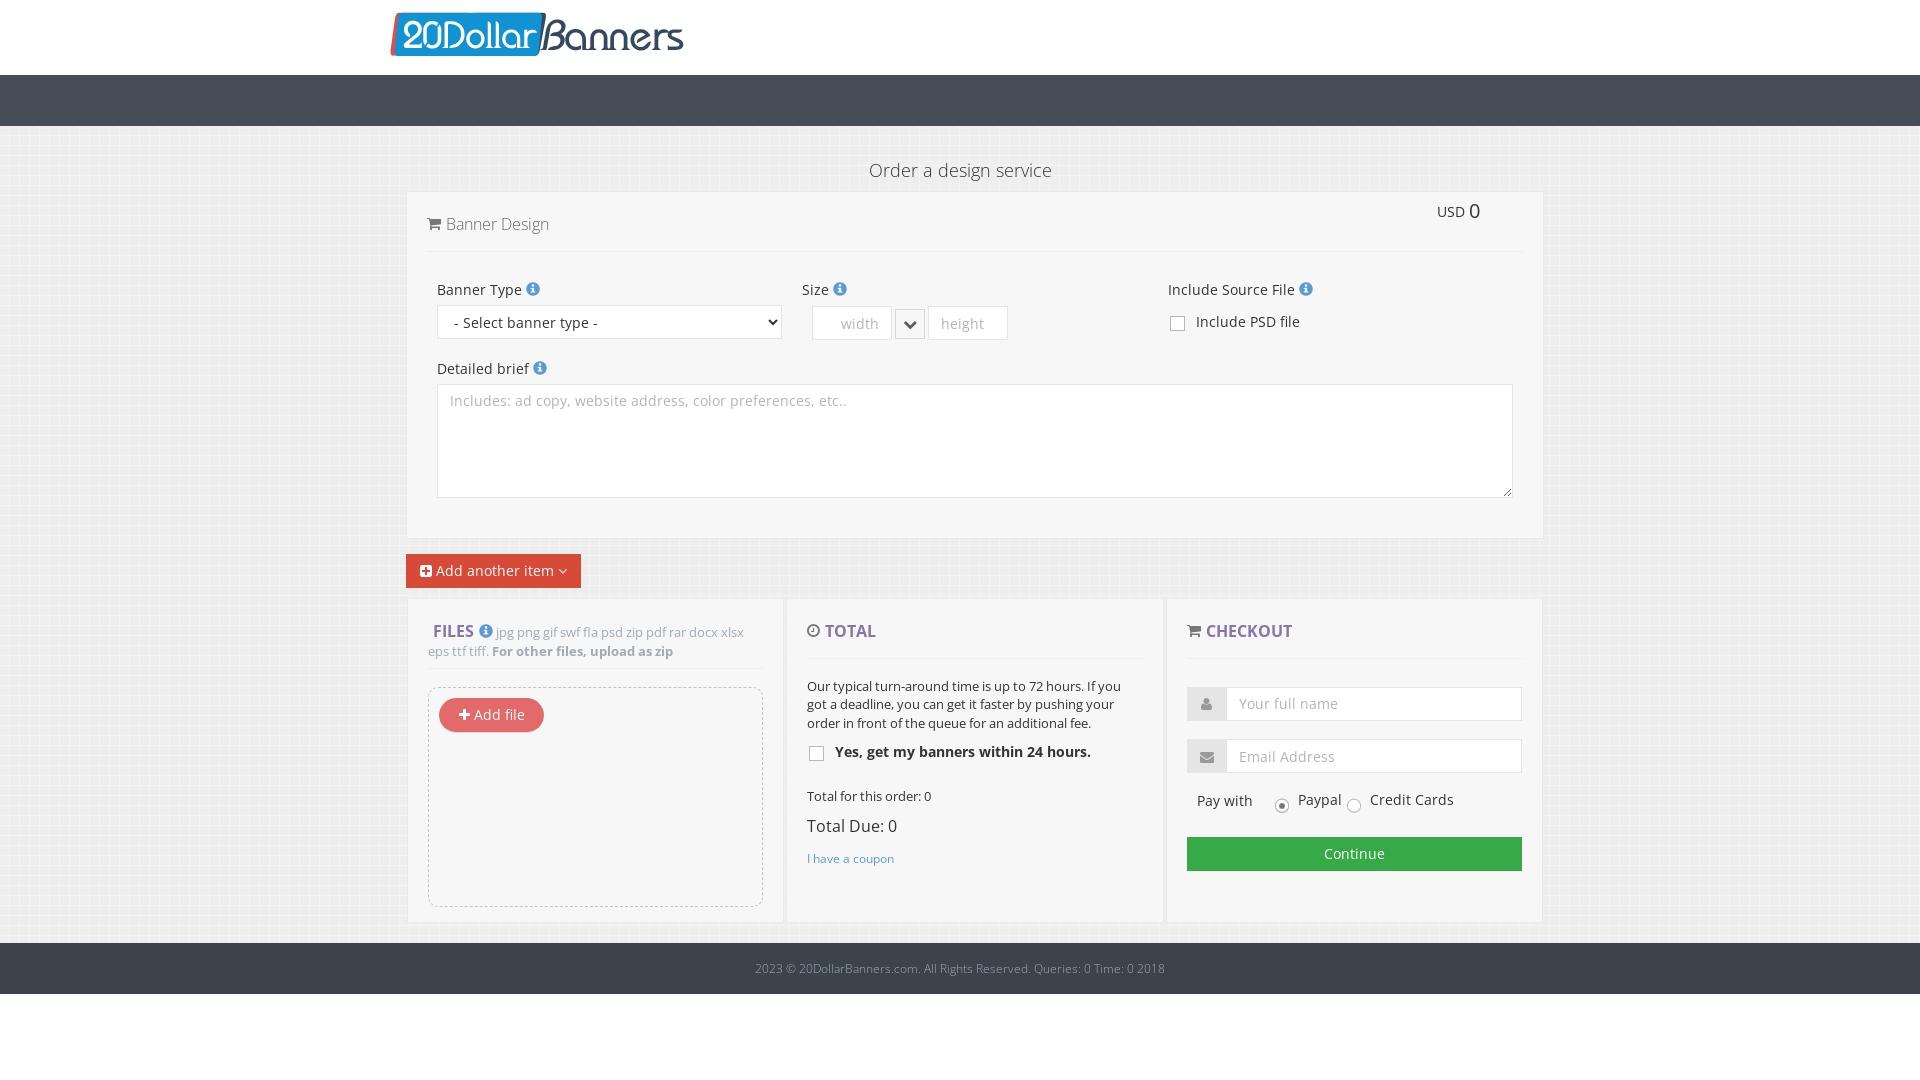 This screenshot has width=1920, height=1080. What do you see at coordinates (537, 26) in the screenshot?
I see `Dashboard` at bounding box center [537, 26].